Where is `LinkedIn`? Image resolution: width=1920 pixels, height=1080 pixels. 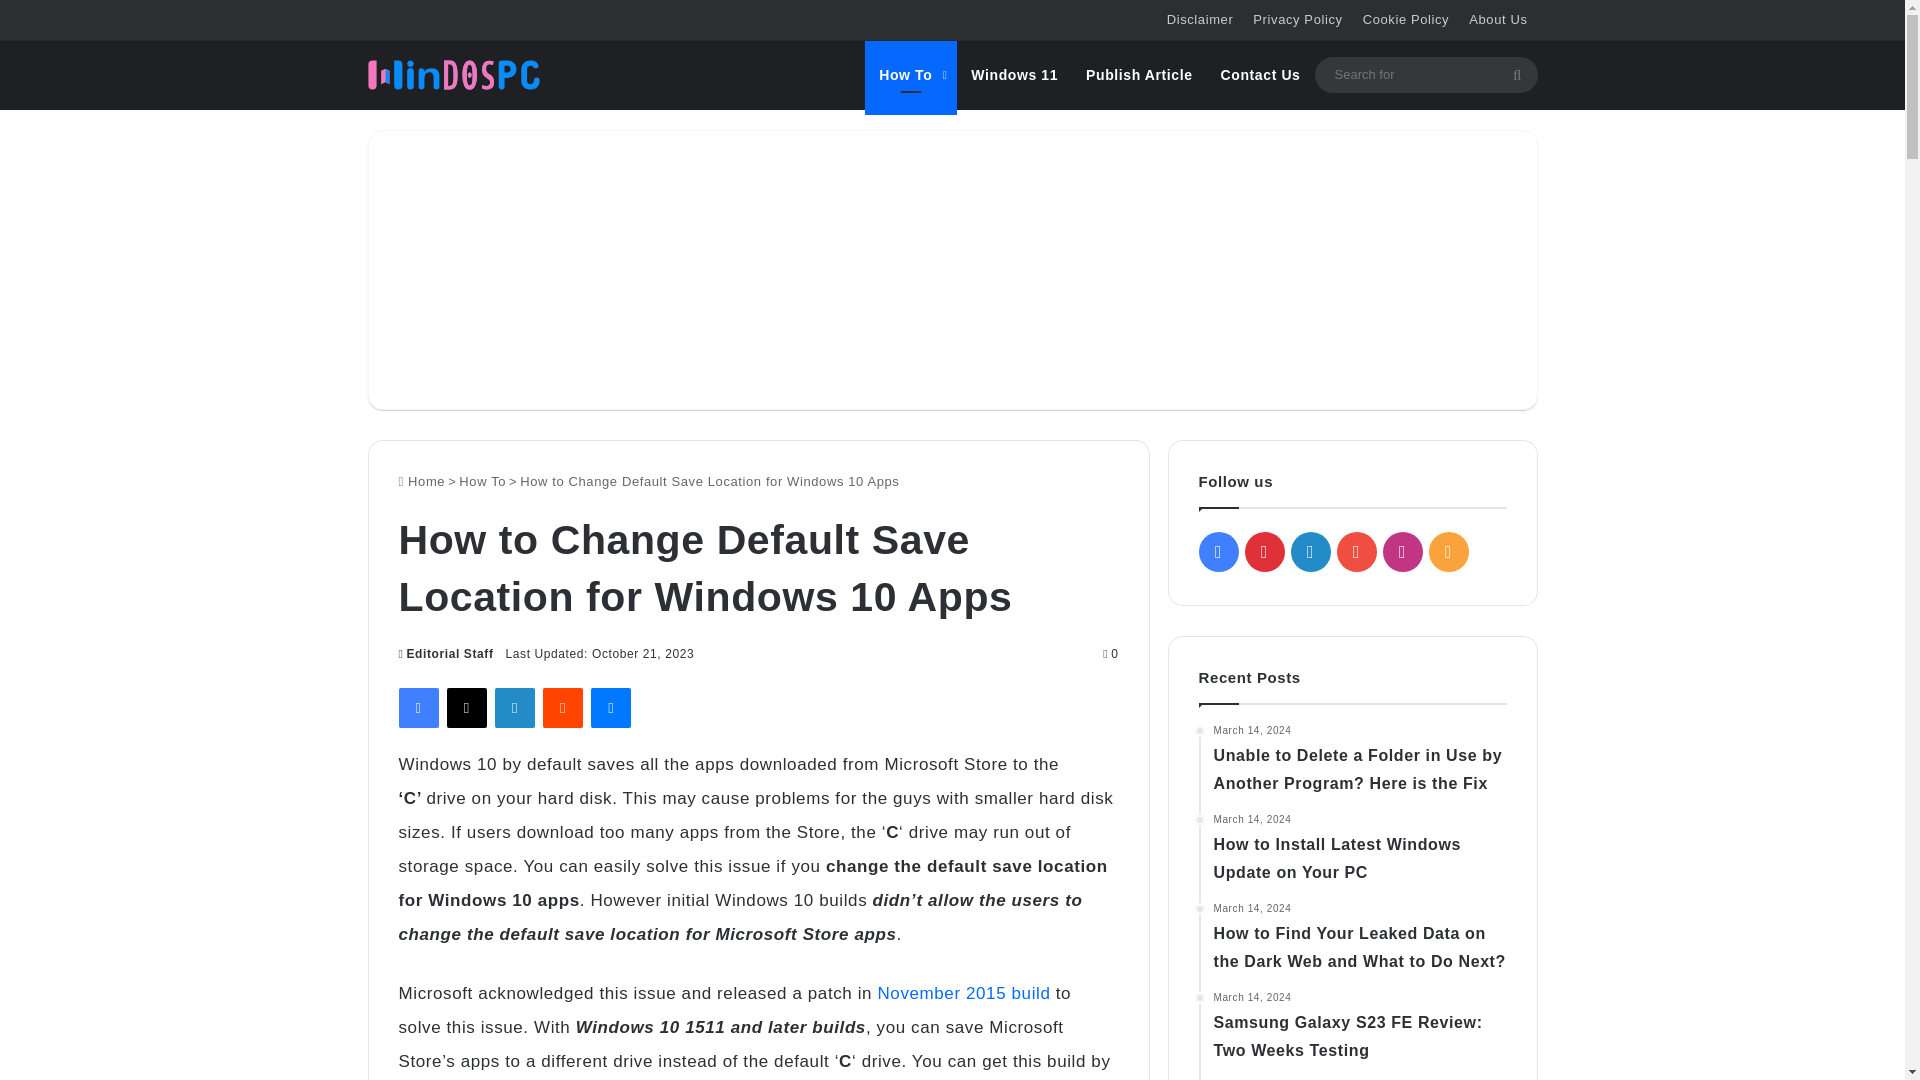
LinkedIn is located at coordinates (515, 707).